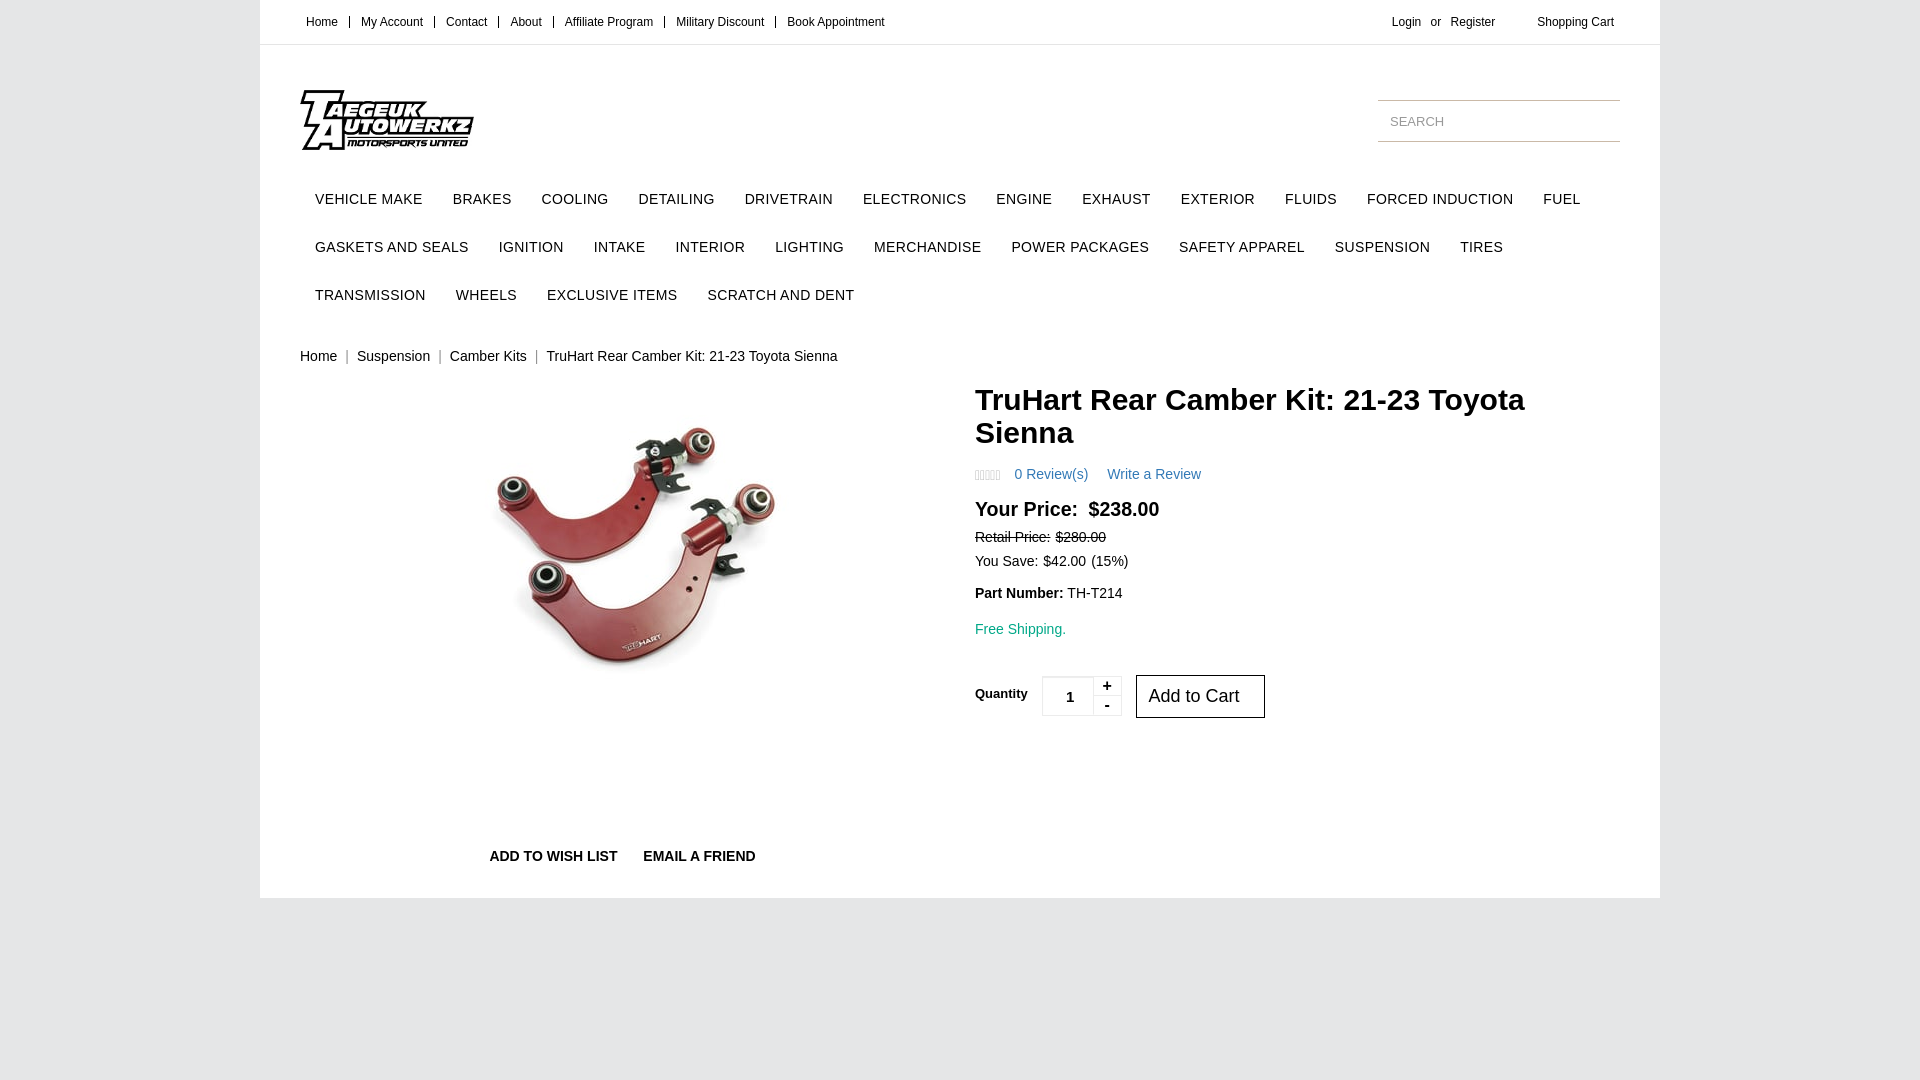 Image resolution: width=1920 pixels, height=1080 pixels. Describe the element at coordinates (620, 246) in the screenshot. I see `INTAKE` at that location.